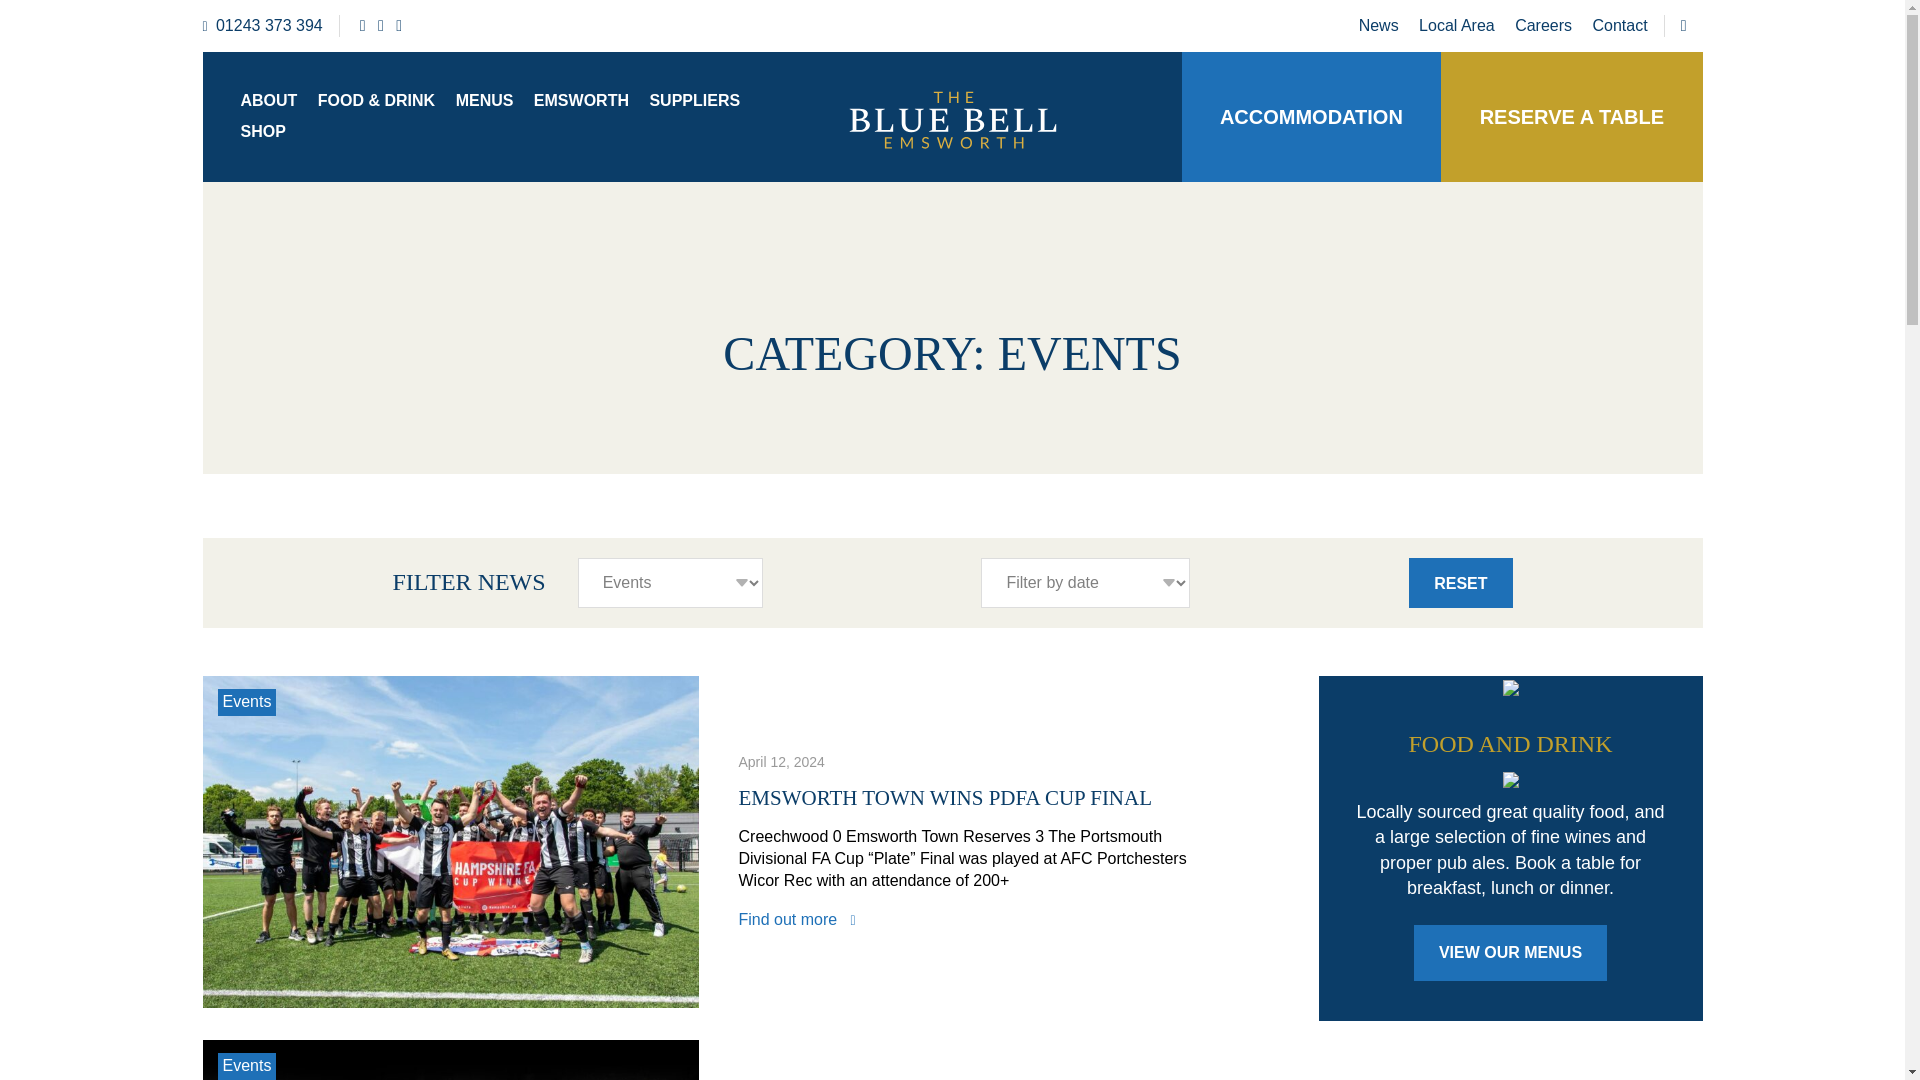 The width and height of the screenshot is (1920, 1080). I want to click on RESET, so click(1460, 583).